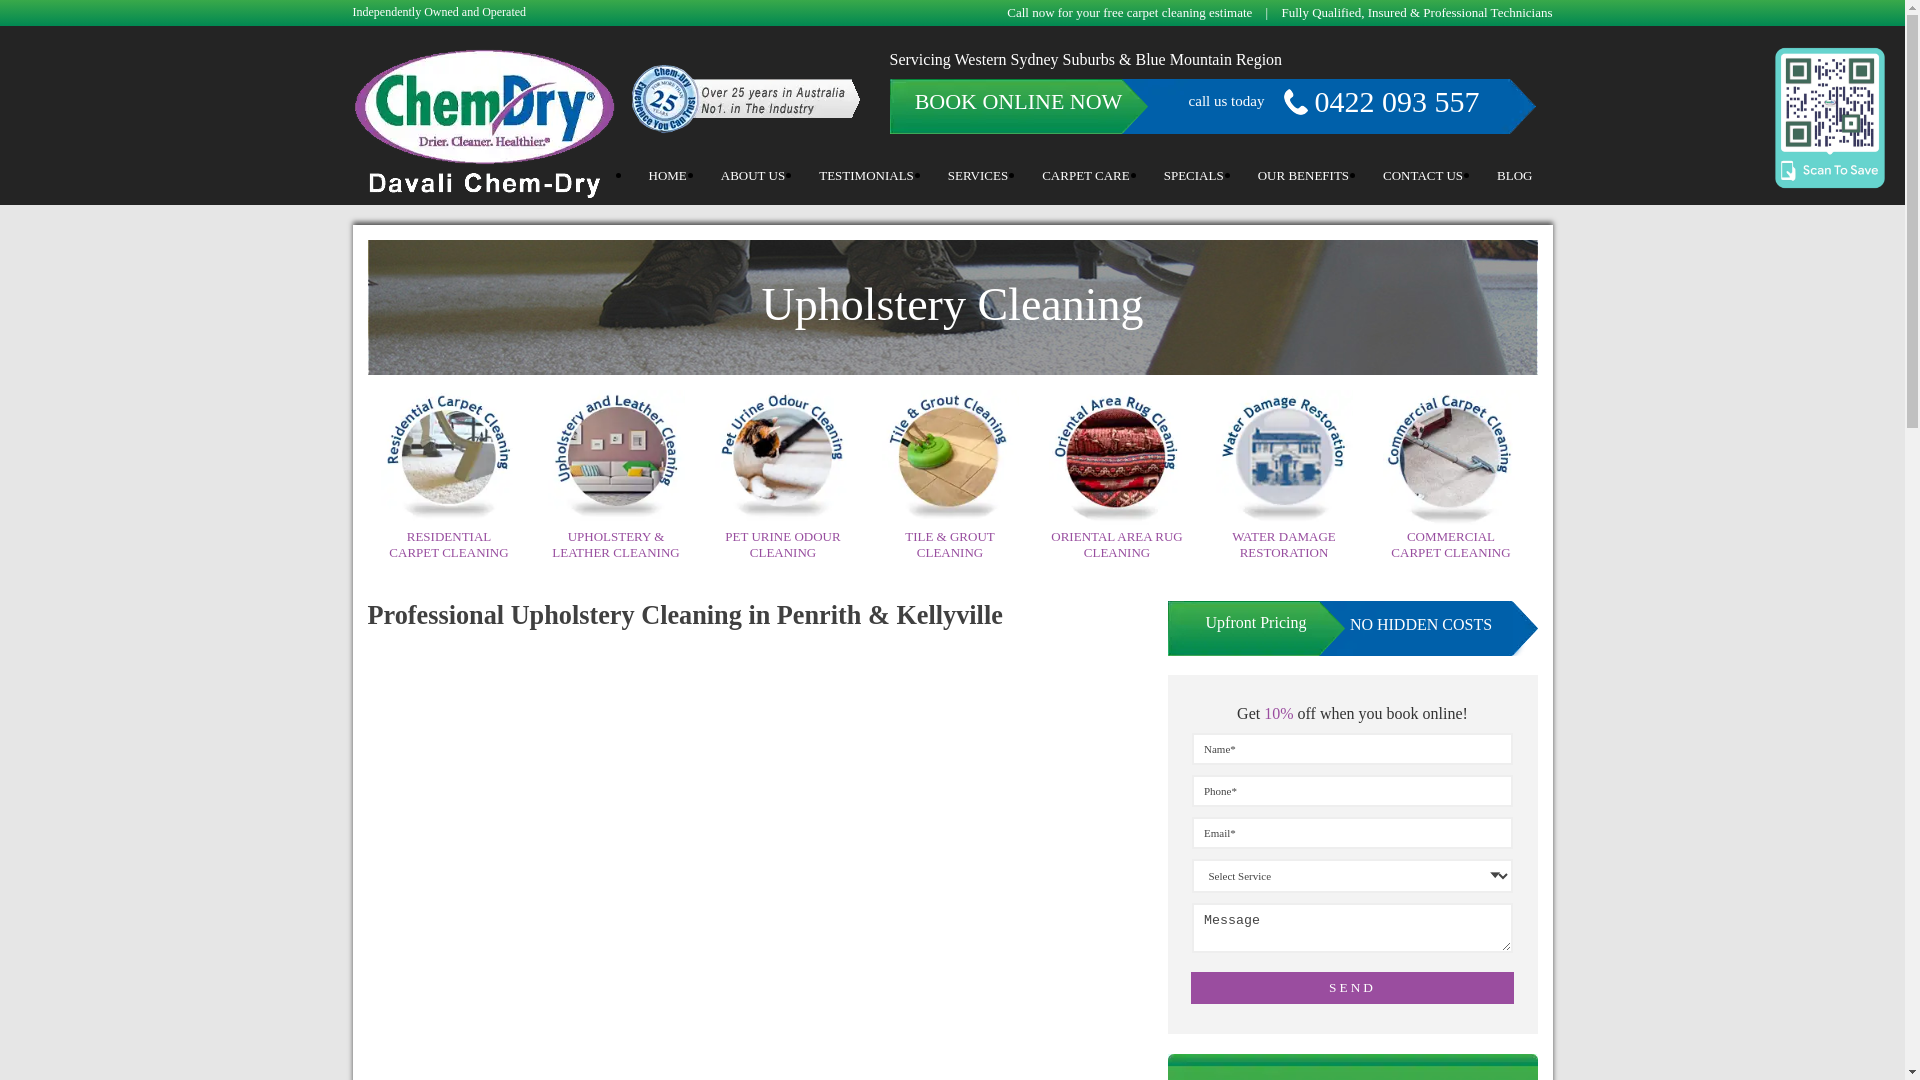 Image resolution: width=1920 pixels, height=1080 pixels. Describe the element at coordinates (1304, 178) in the screenshot. I see `OUR BENEFITS` at that location.